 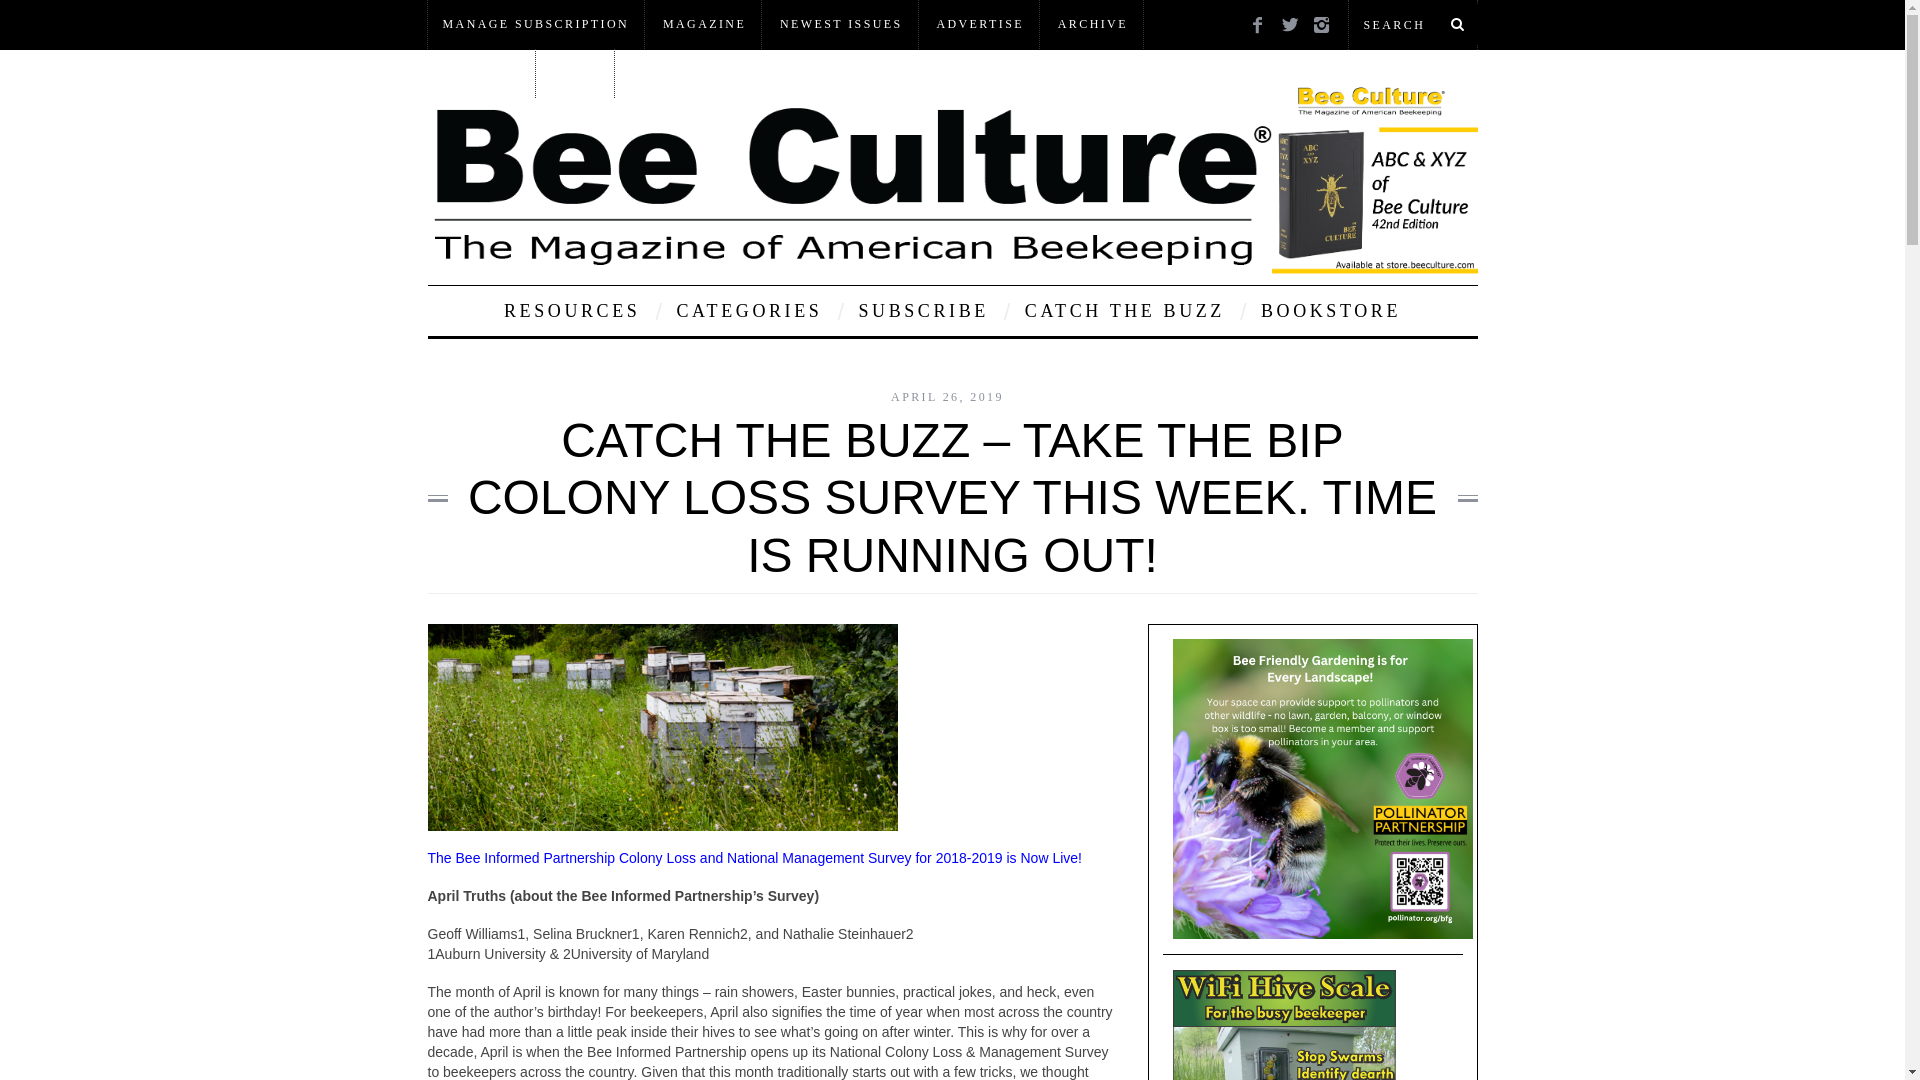 What do you see at coordinates (576, 72) in the screenshot?
I see `HOME` at bounding box center [576, 72].